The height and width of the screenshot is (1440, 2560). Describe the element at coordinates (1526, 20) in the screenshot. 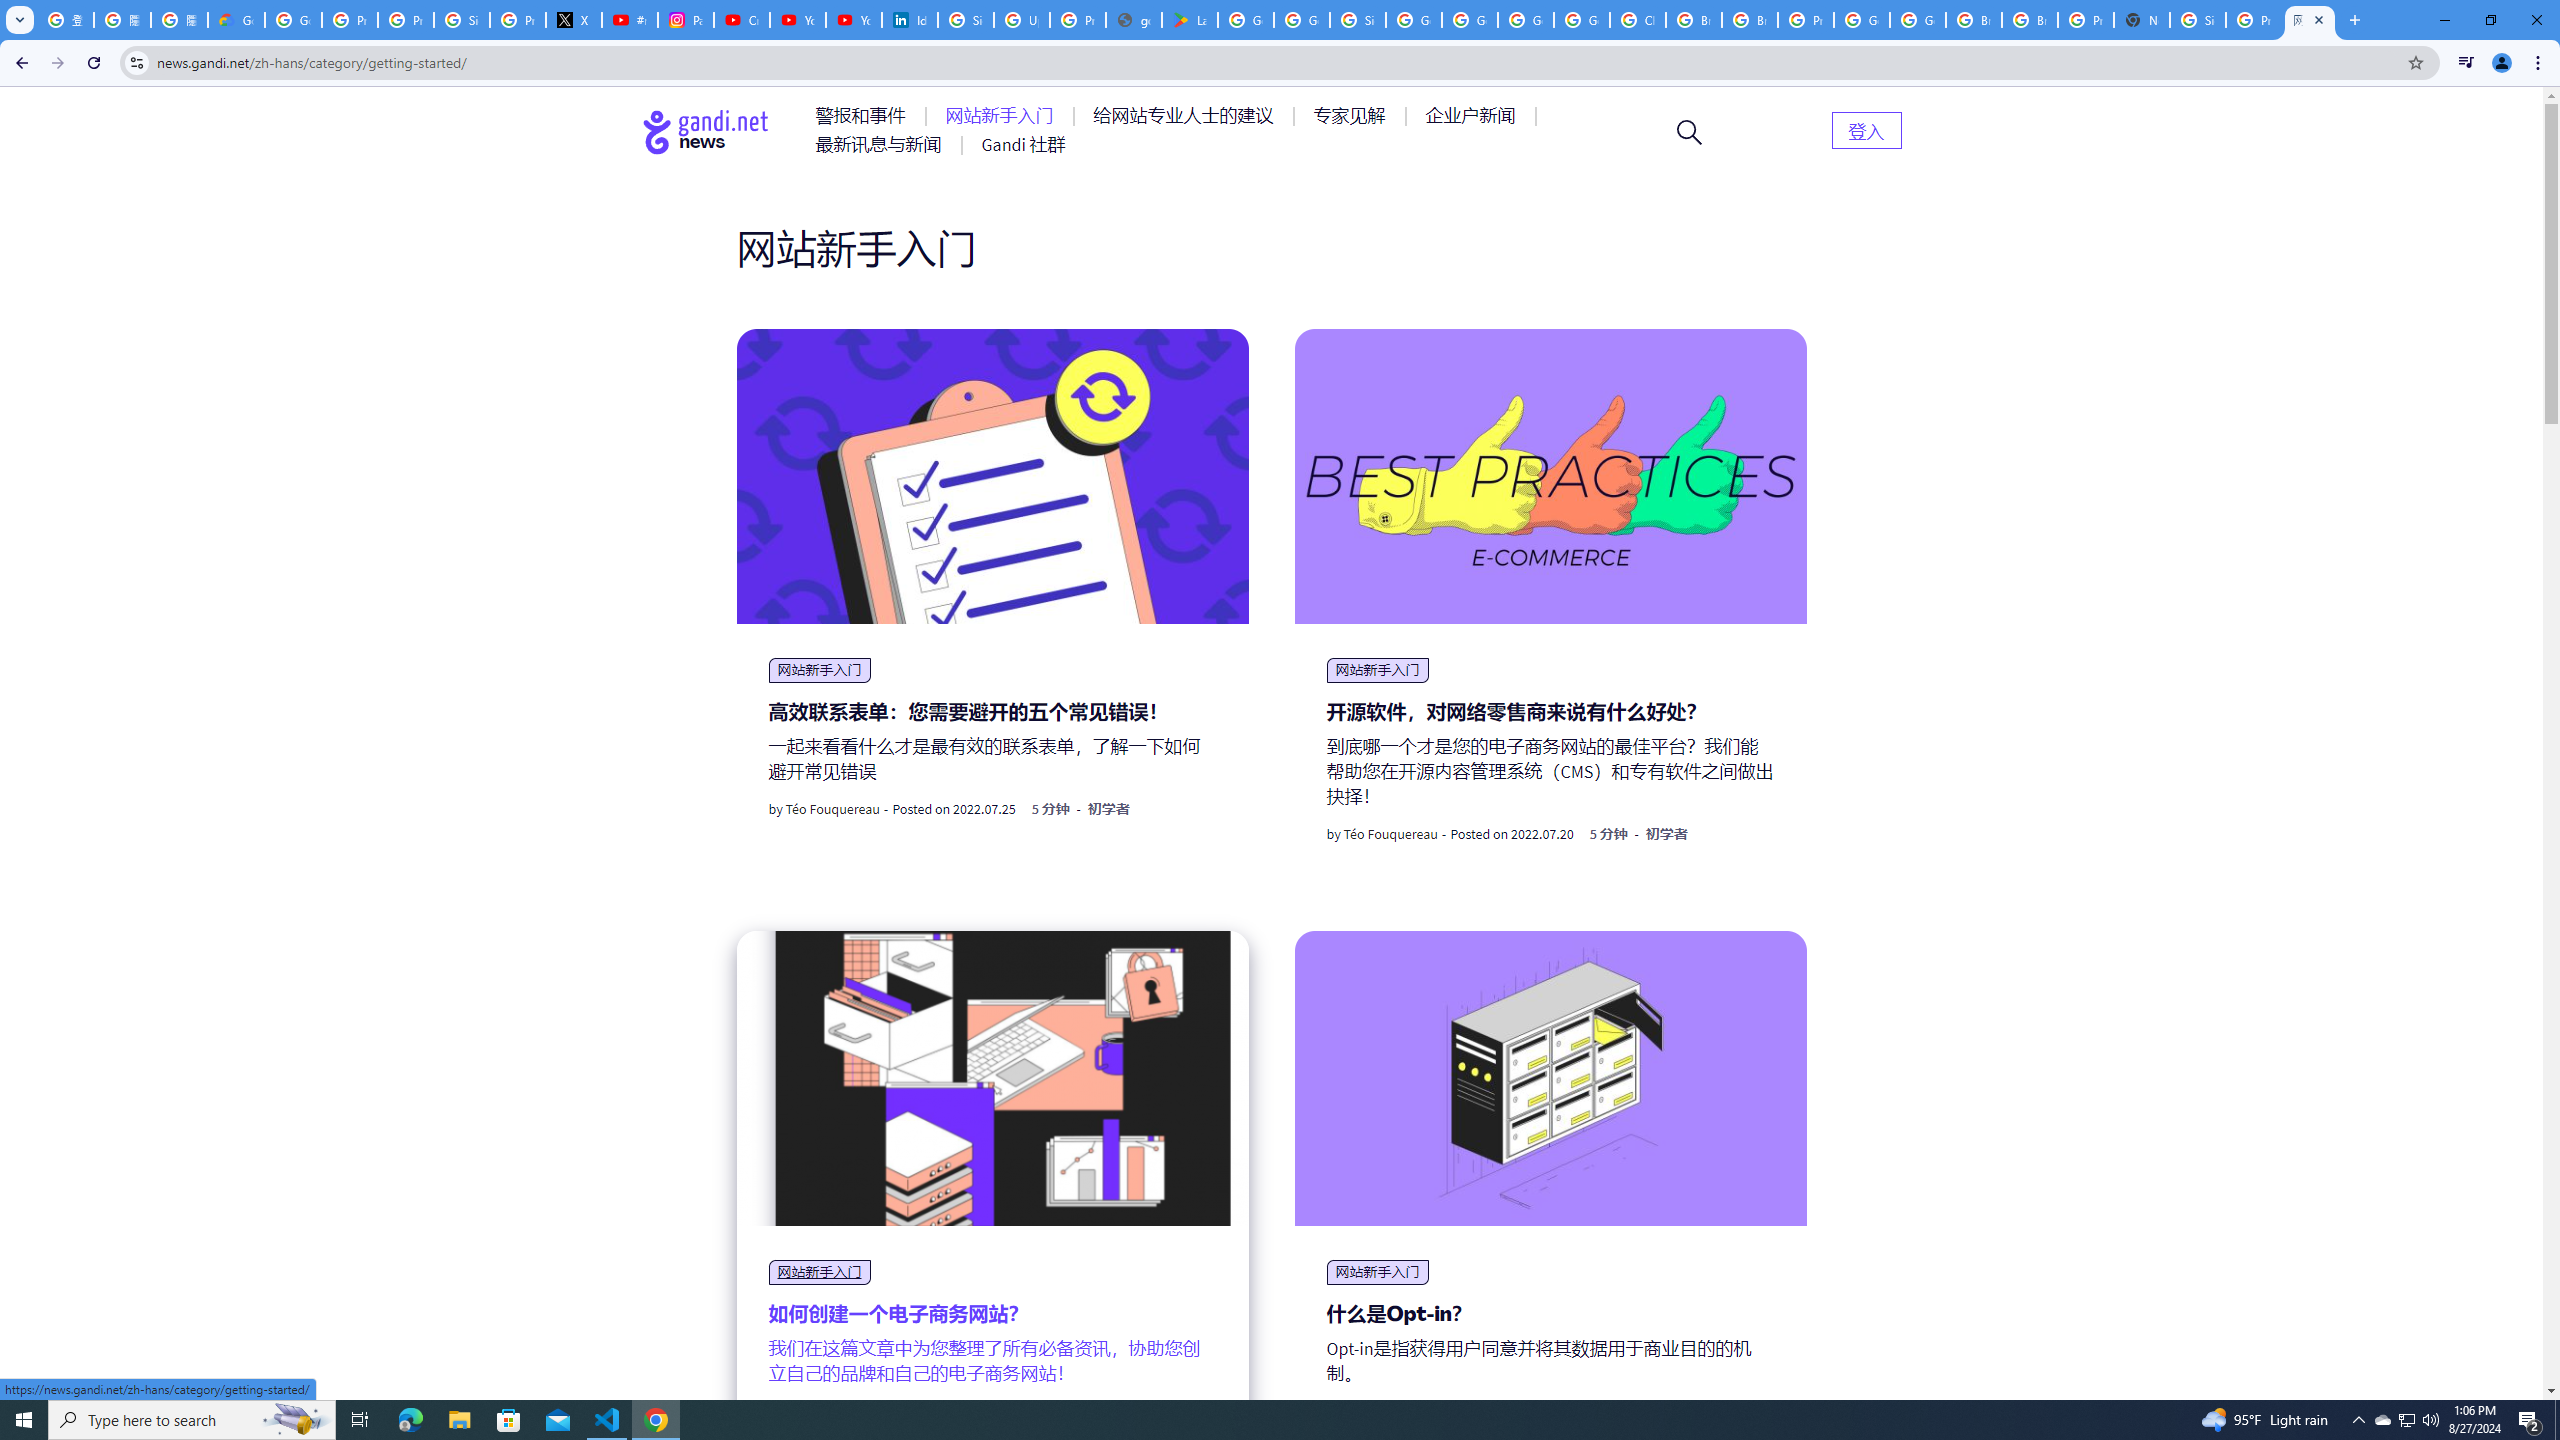

I see `Google Cloud Platform` at that location.